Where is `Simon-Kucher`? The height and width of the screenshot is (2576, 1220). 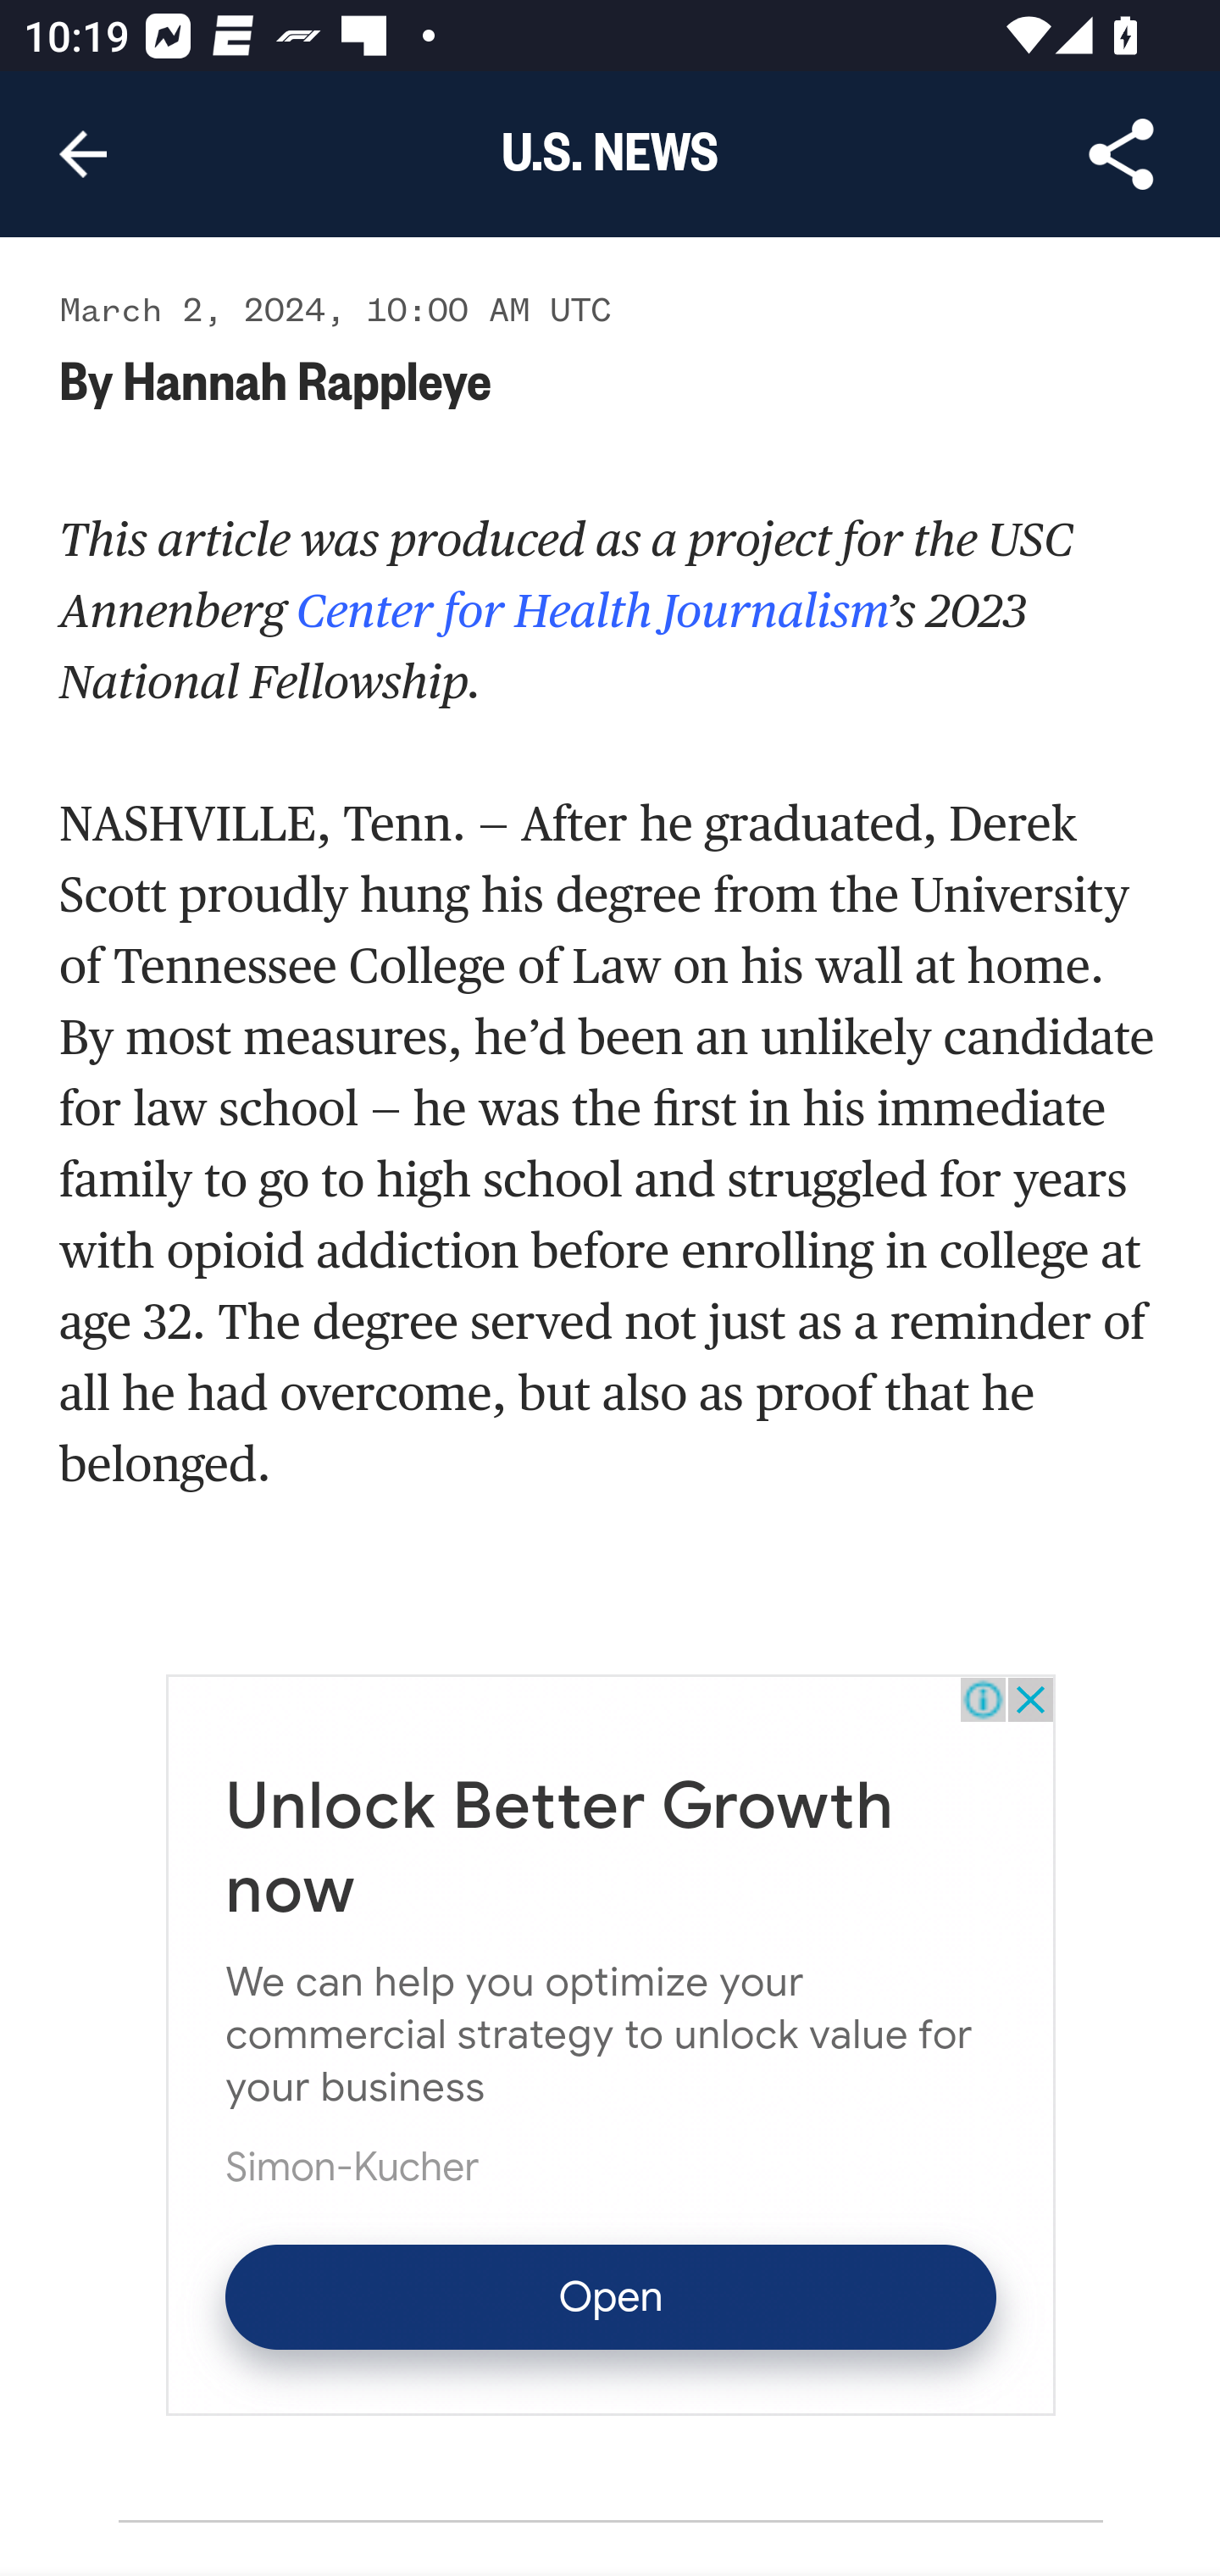
Simon-Kucher is located at coordinates (352, 2170).